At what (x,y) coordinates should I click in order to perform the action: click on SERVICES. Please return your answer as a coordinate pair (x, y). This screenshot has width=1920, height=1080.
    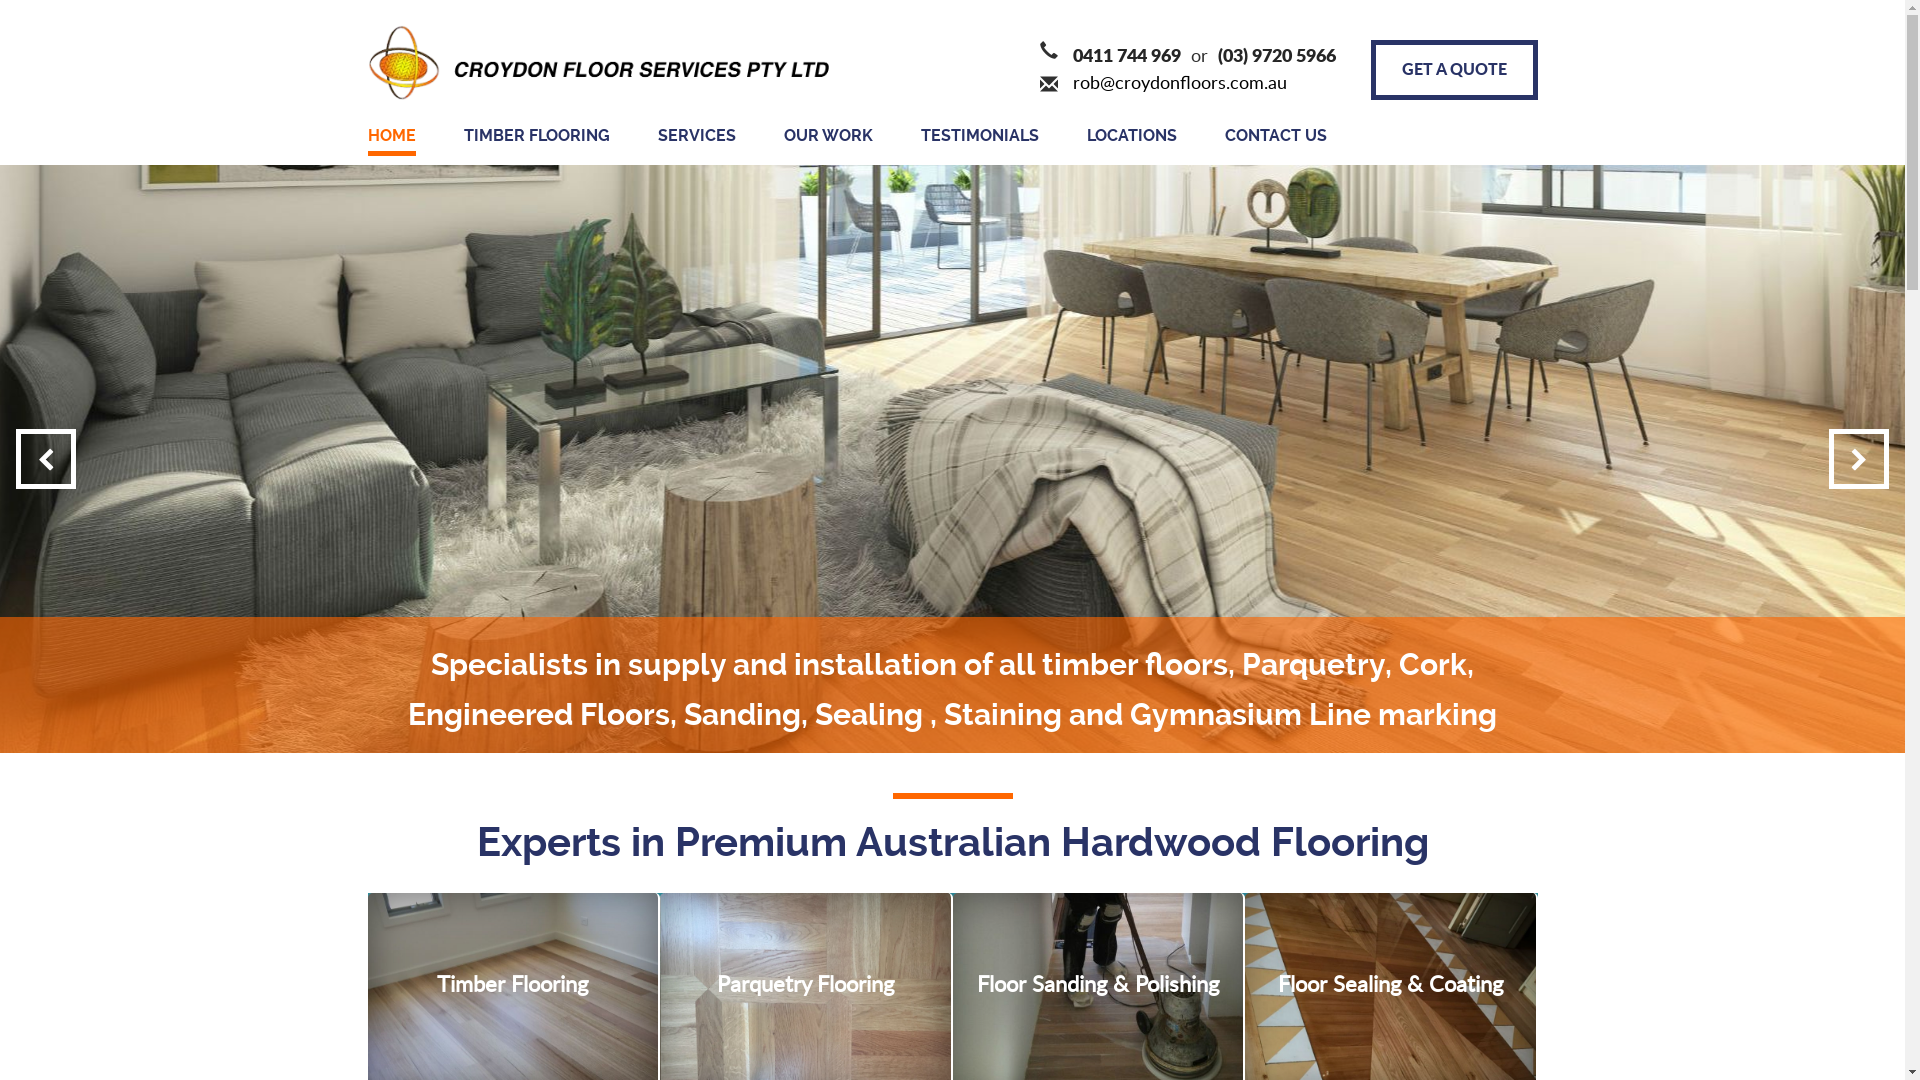
    Looking at the image, I should click on (697, 136).